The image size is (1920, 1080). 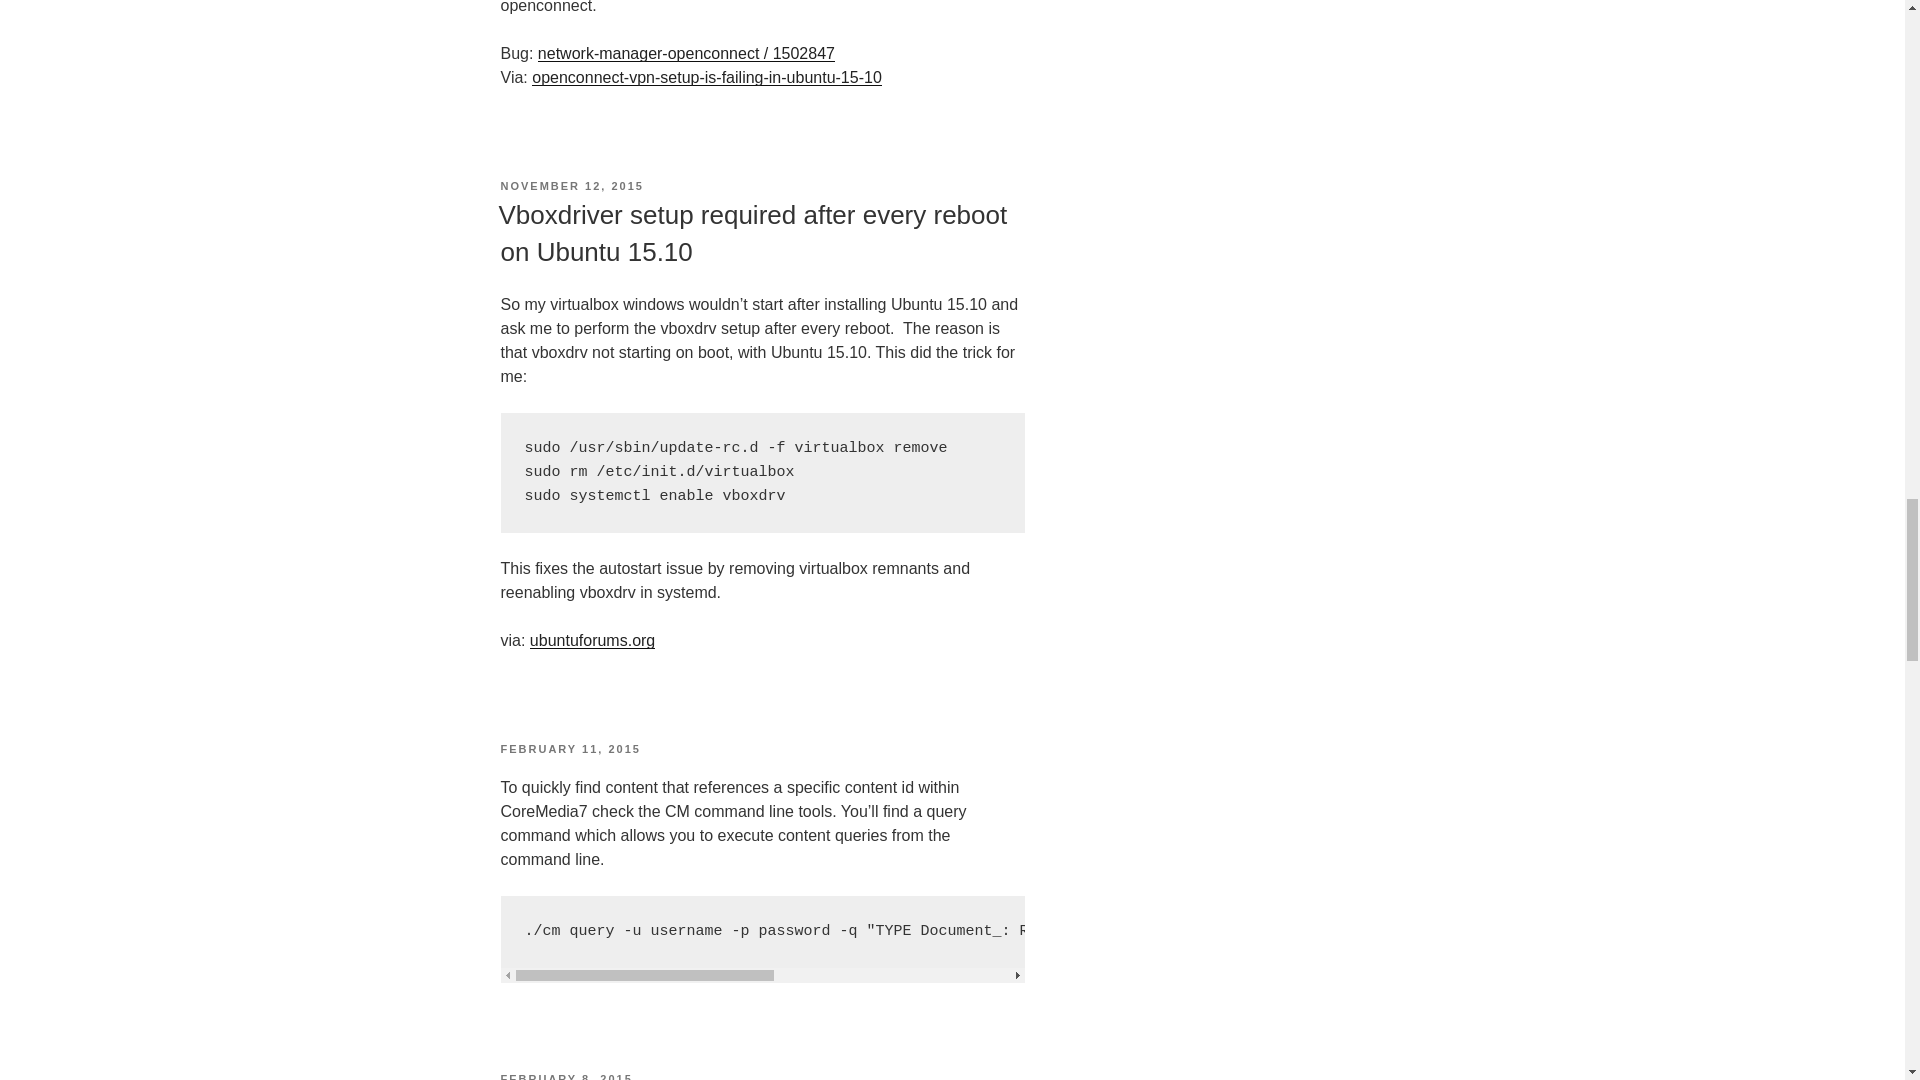 What do you see at coordinates (569, 748) in the screenshot?
I see `FEBRUARY 11, 2015` at bounding box center [569, 748].